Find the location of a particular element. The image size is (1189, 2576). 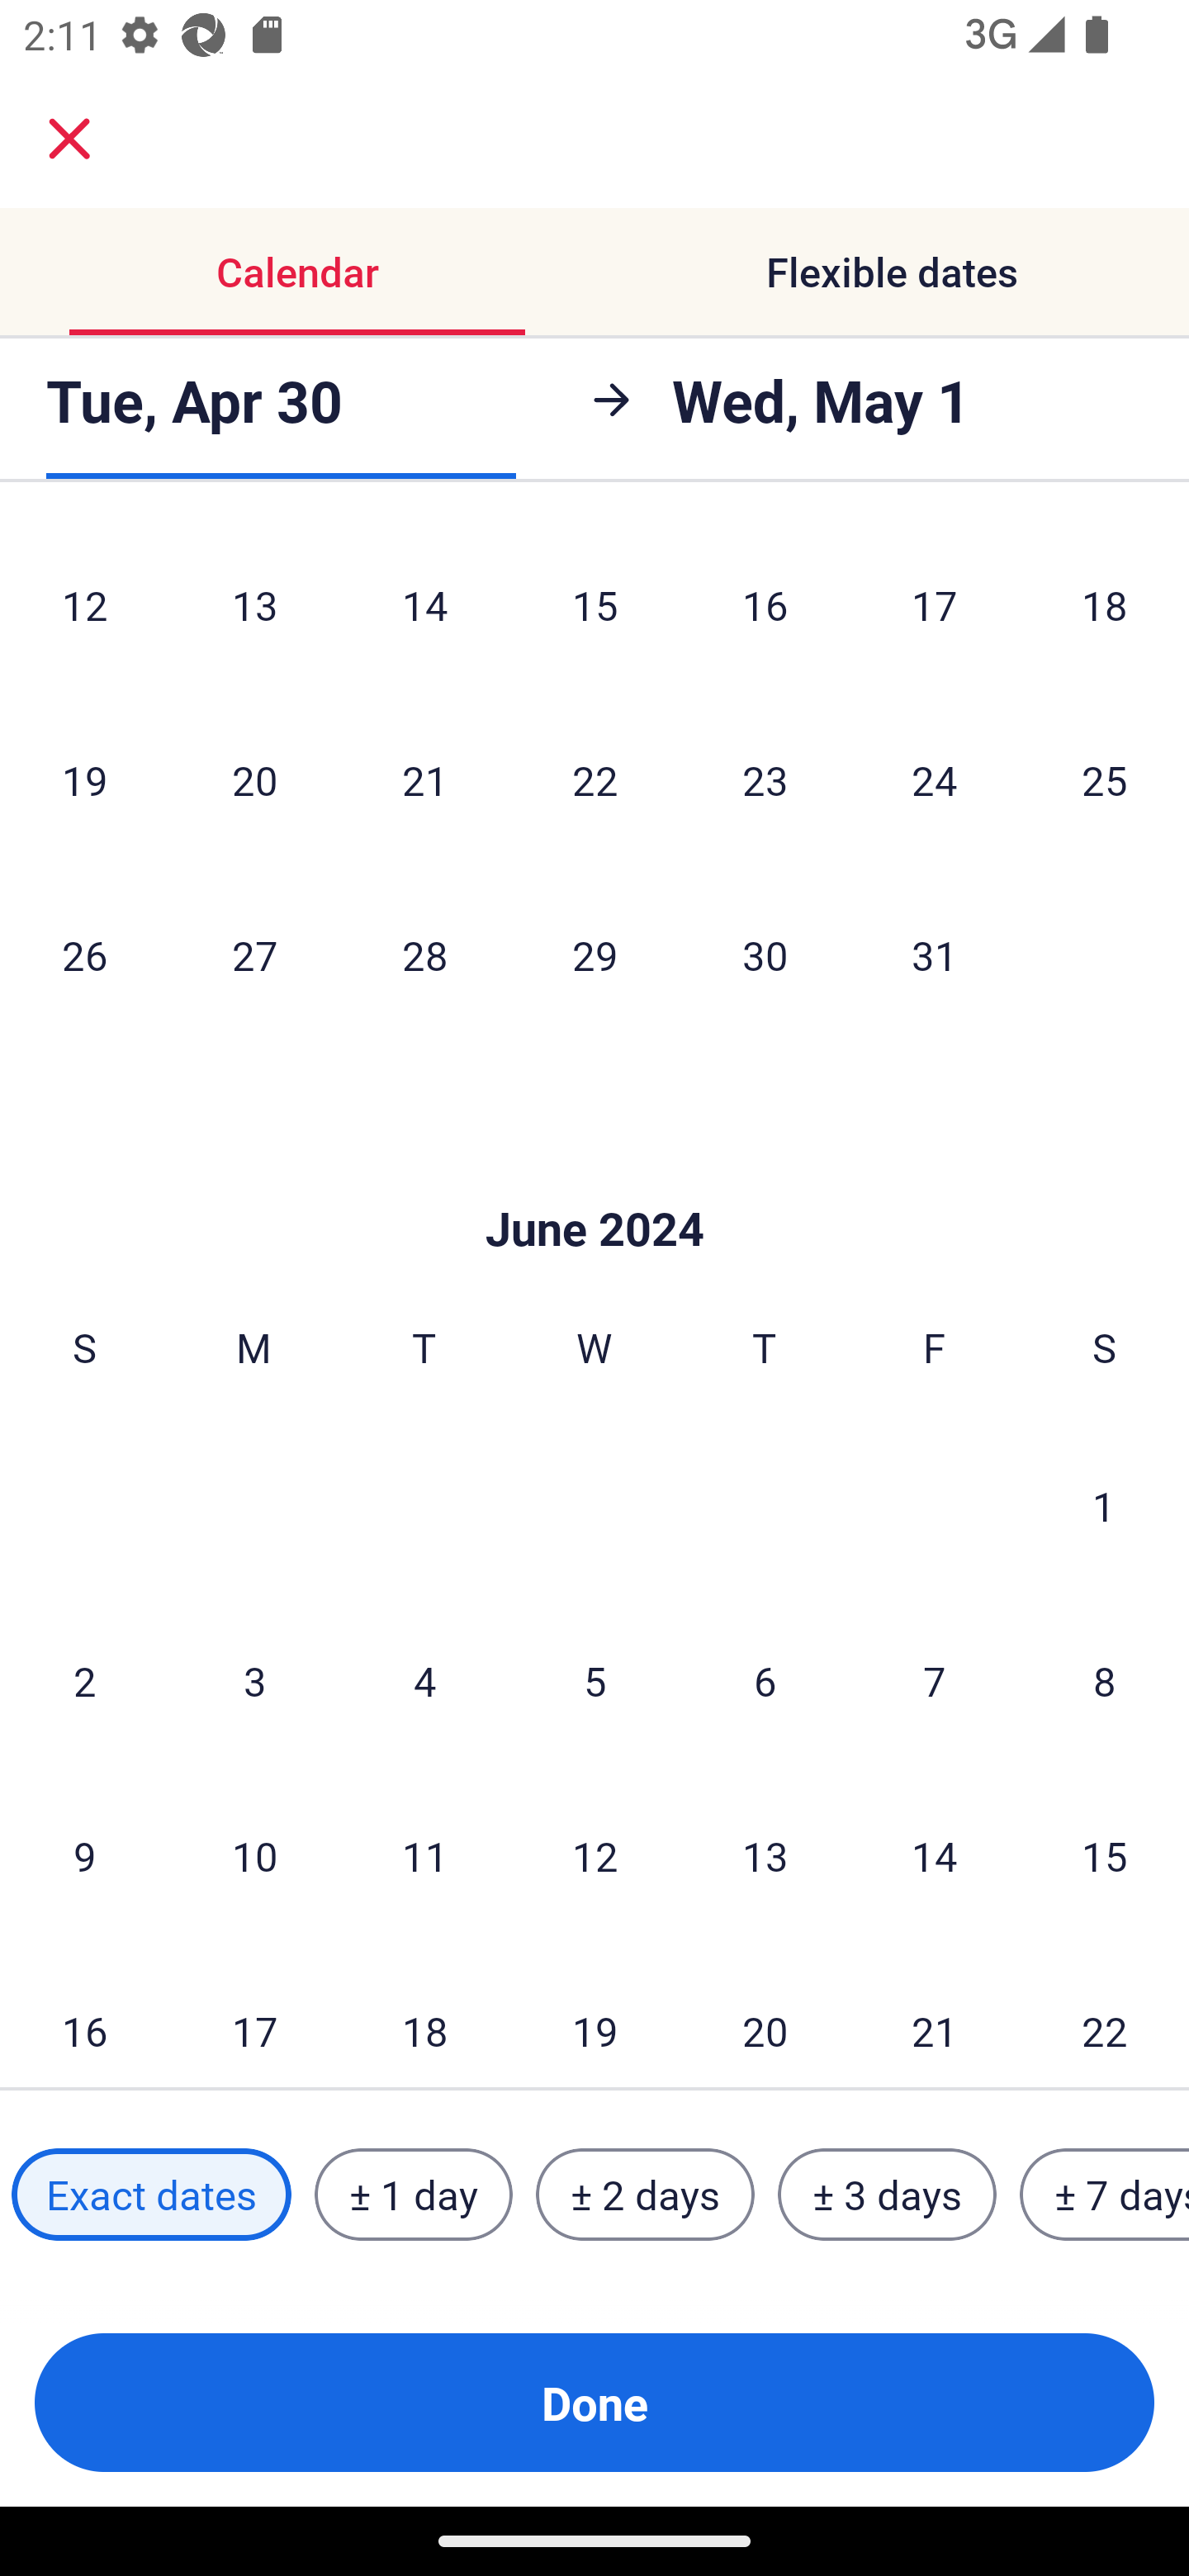

16 Thursday, May 16, 2024 is located at coordinates (765, 609).